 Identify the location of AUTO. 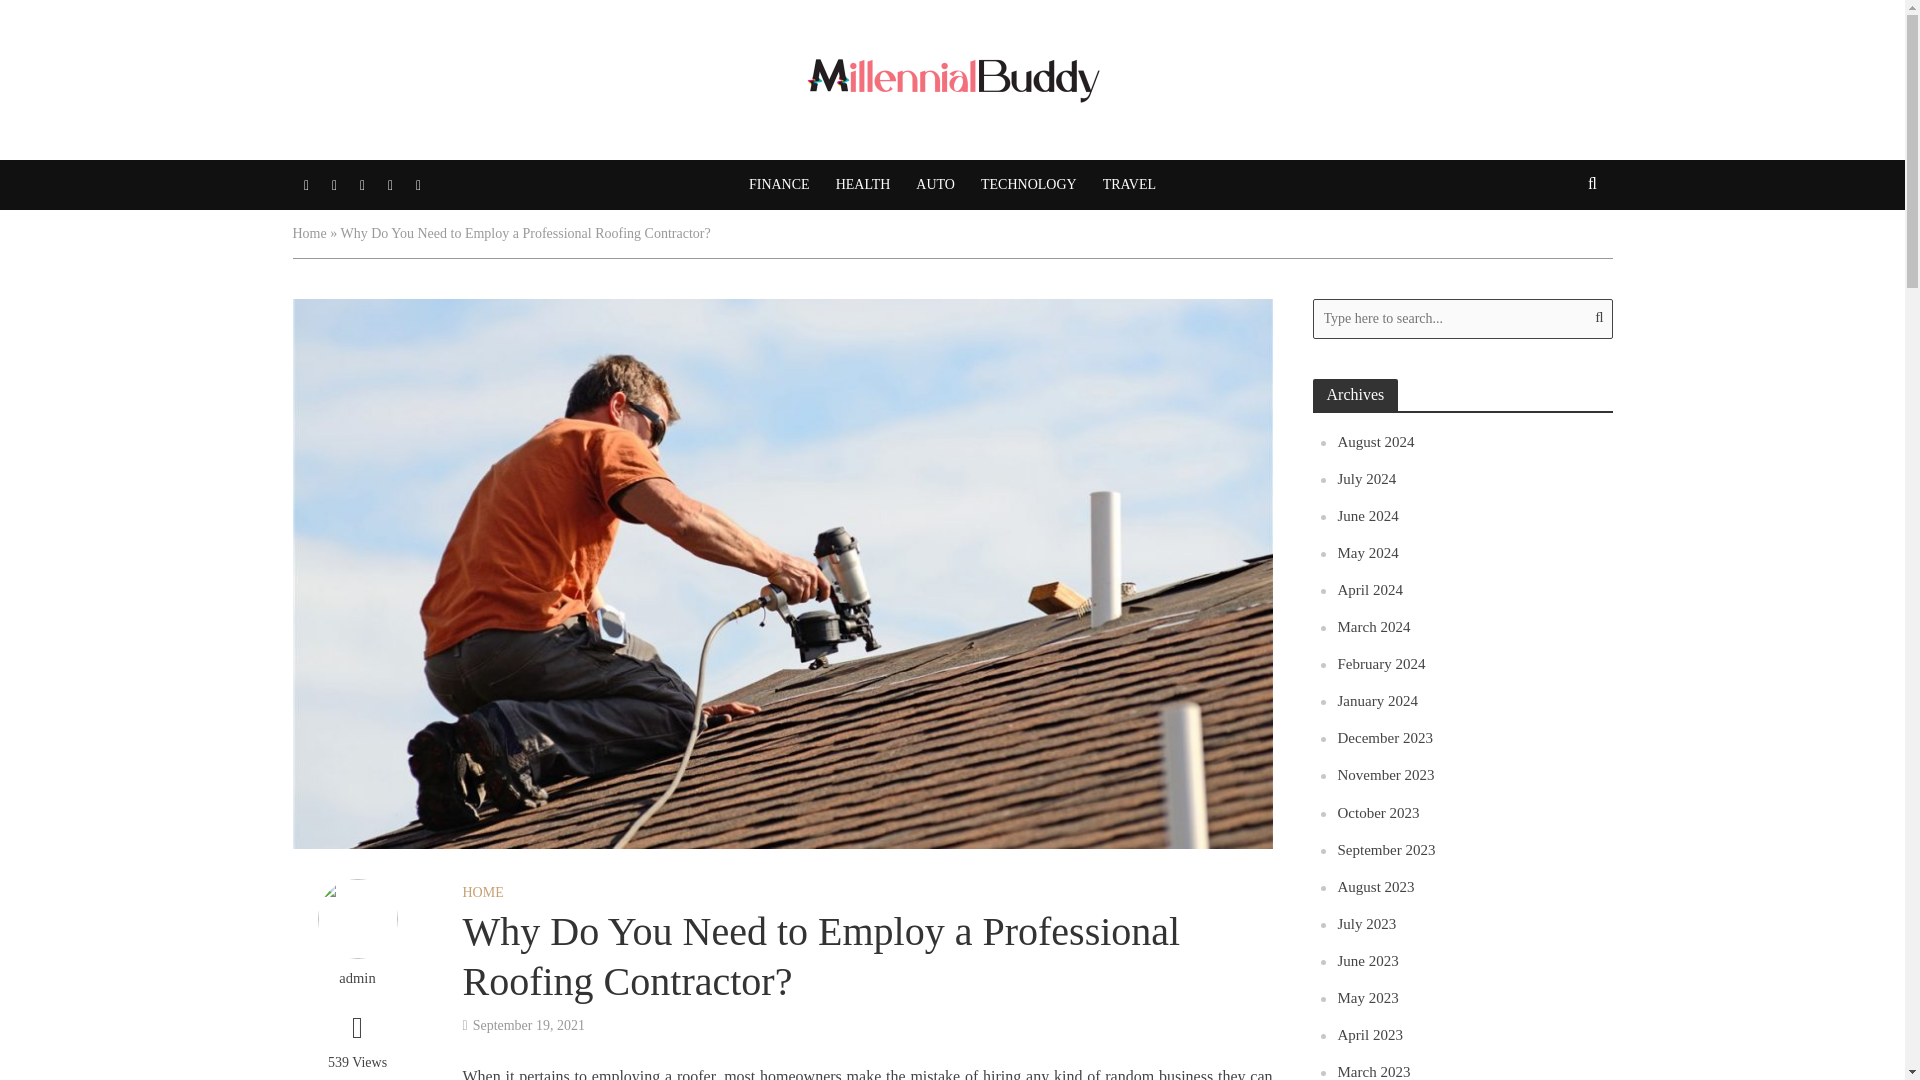
(934, 184).